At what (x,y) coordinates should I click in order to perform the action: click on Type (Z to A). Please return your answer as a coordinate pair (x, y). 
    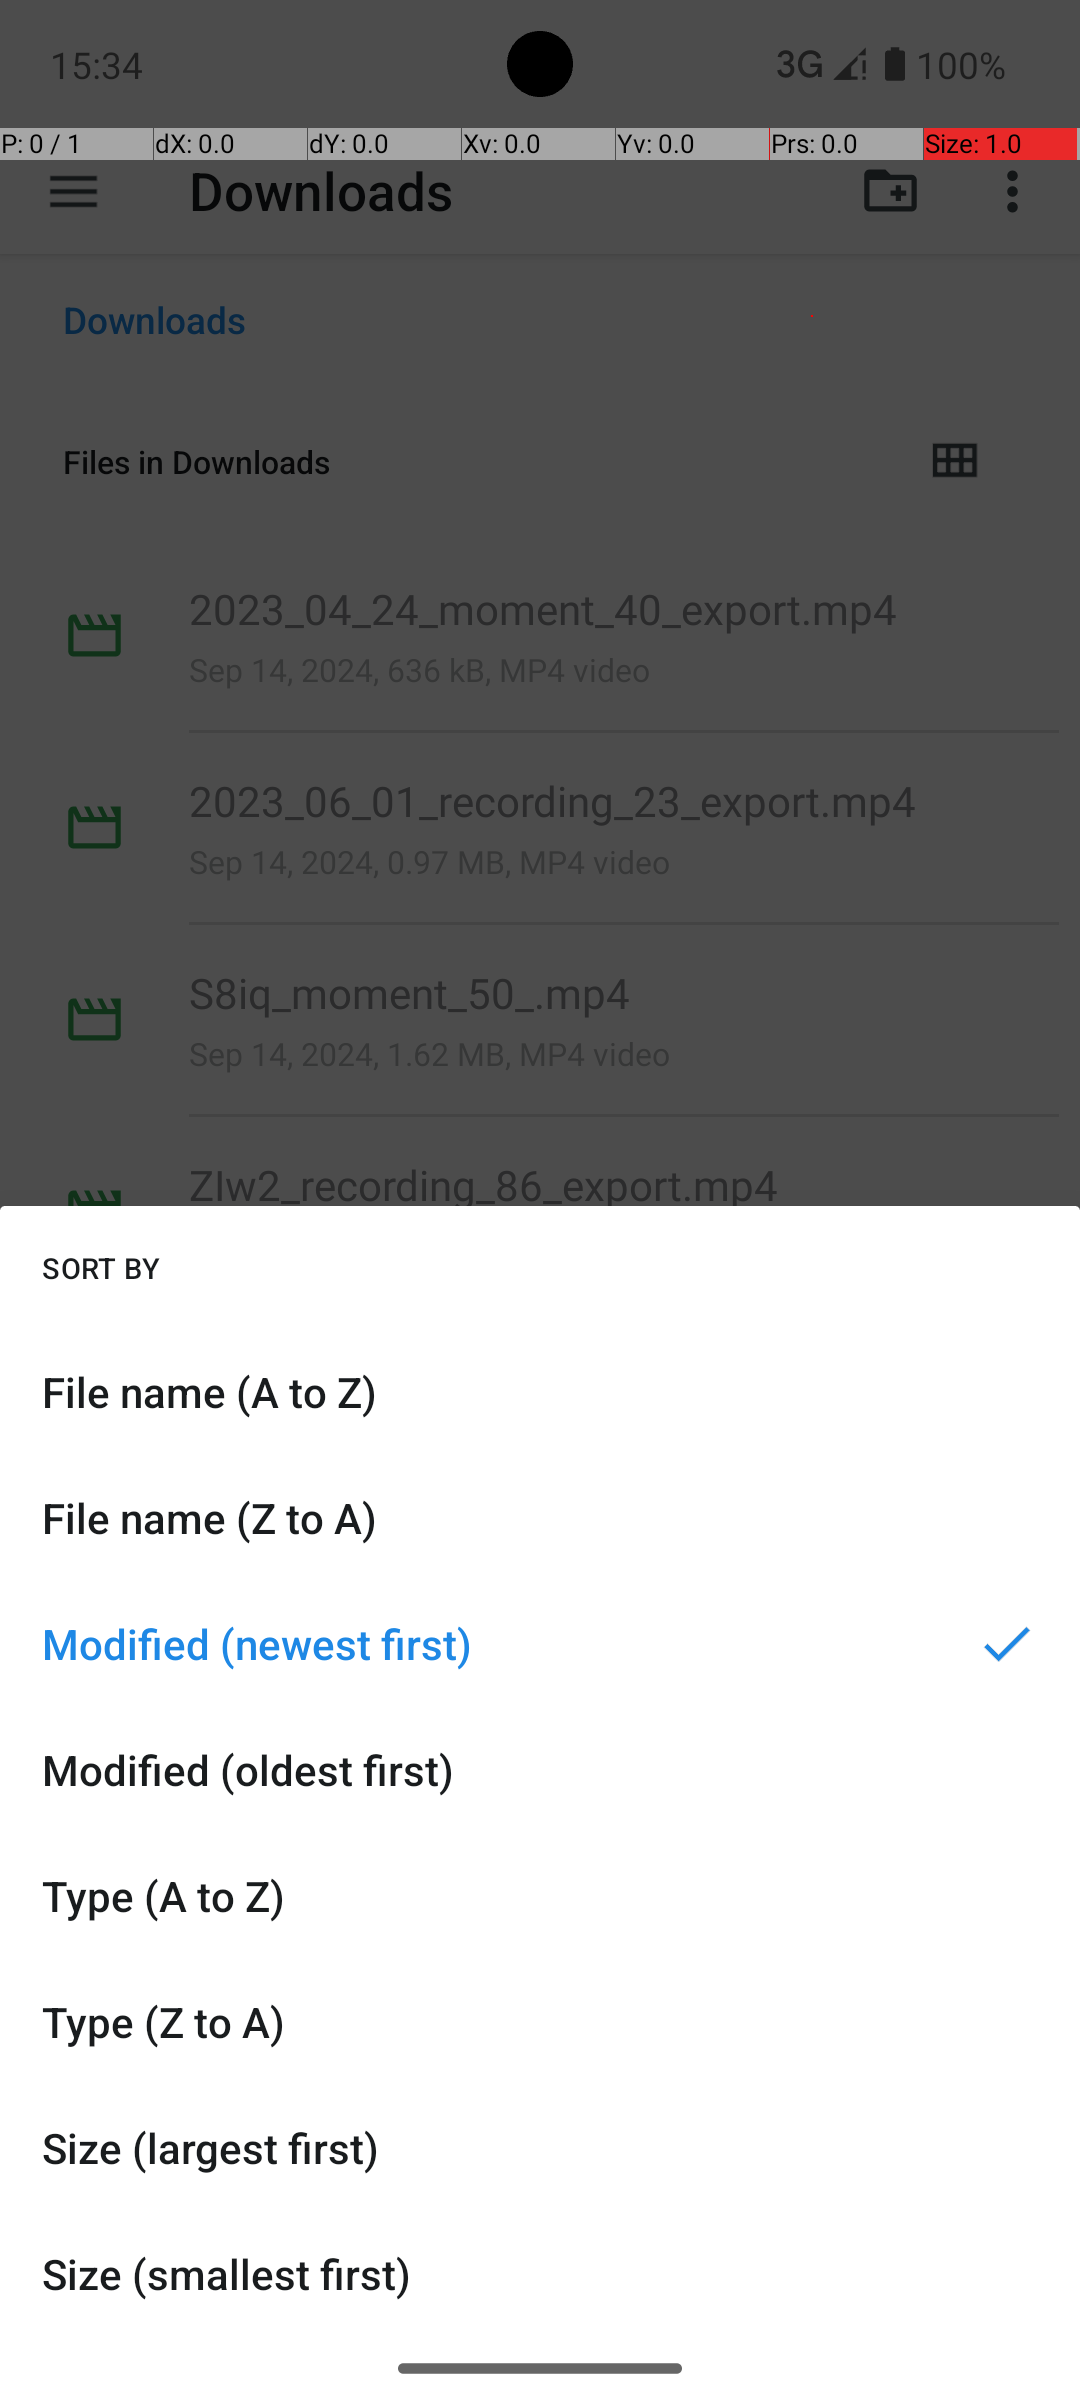
    Looking at the image, I should click on (540, 2022).